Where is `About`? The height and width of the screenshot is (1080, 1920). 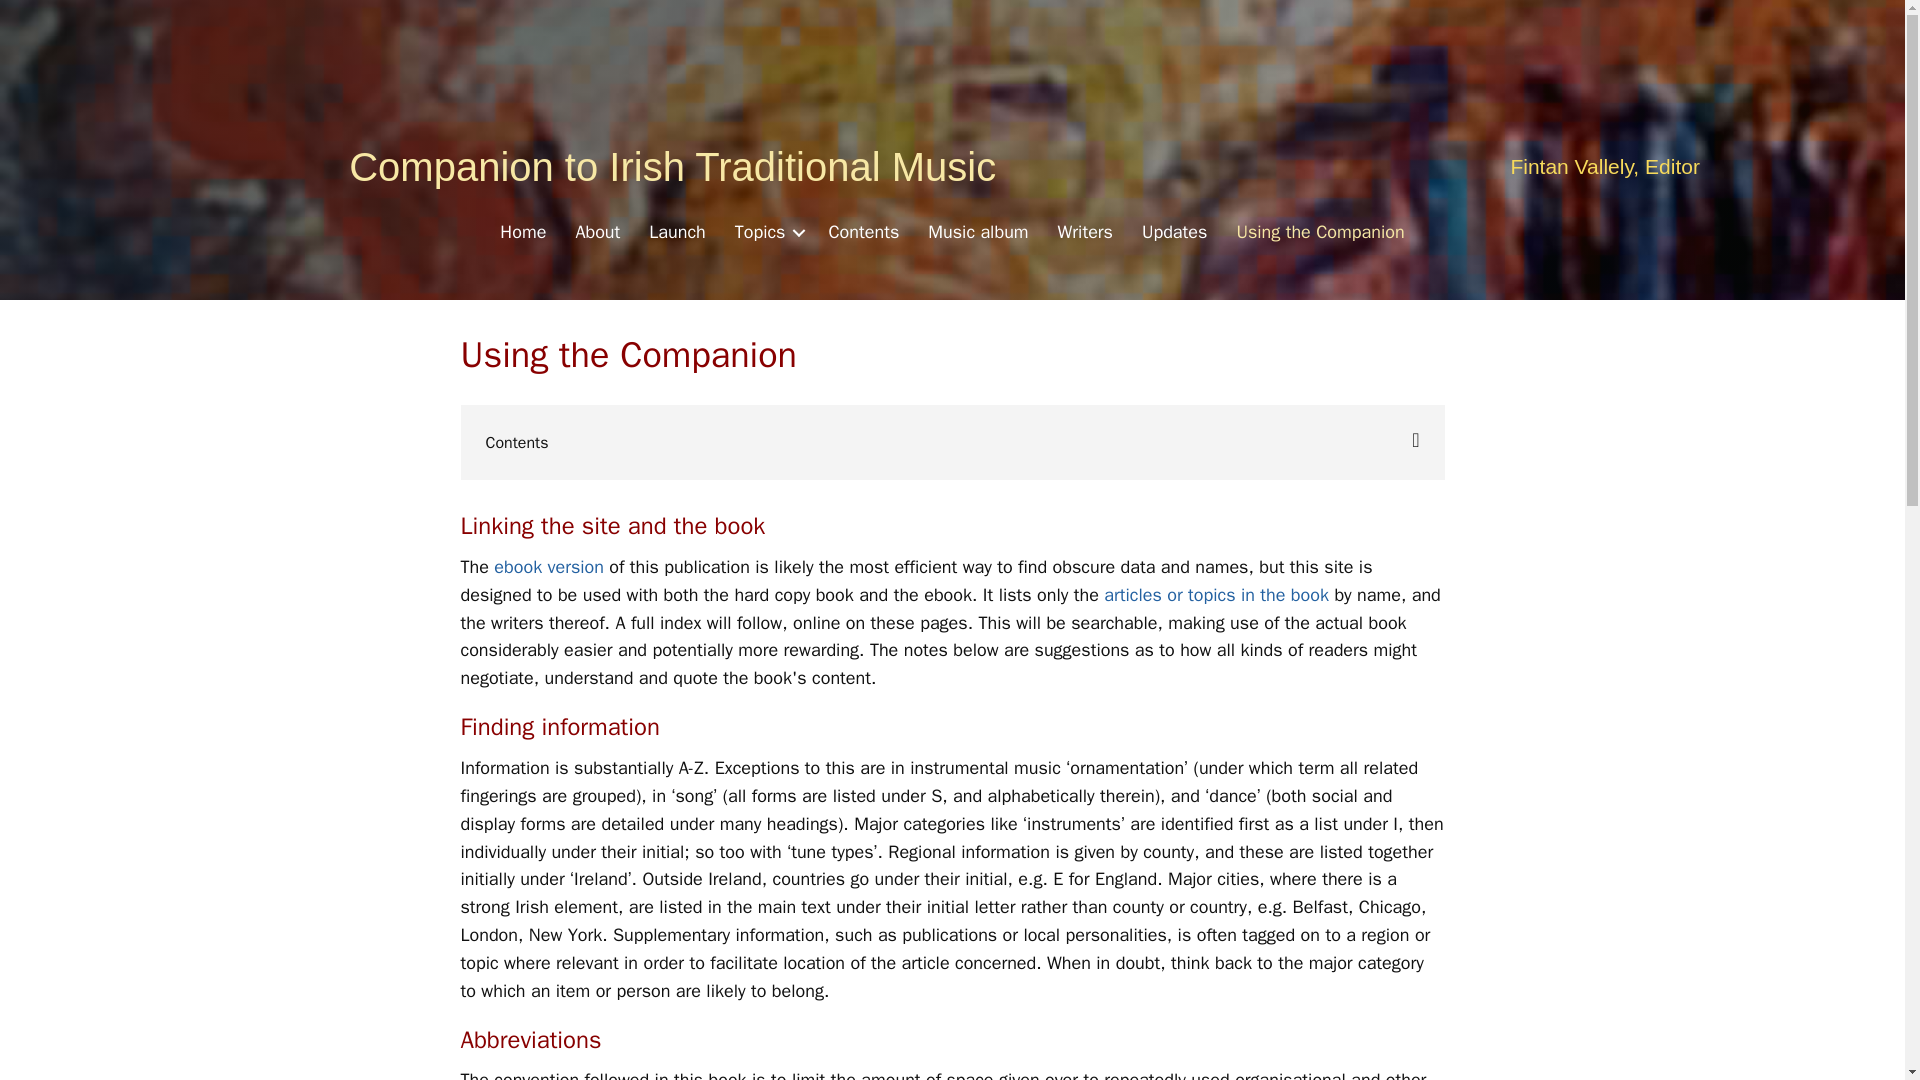 About is located at coordinates (596, 233).